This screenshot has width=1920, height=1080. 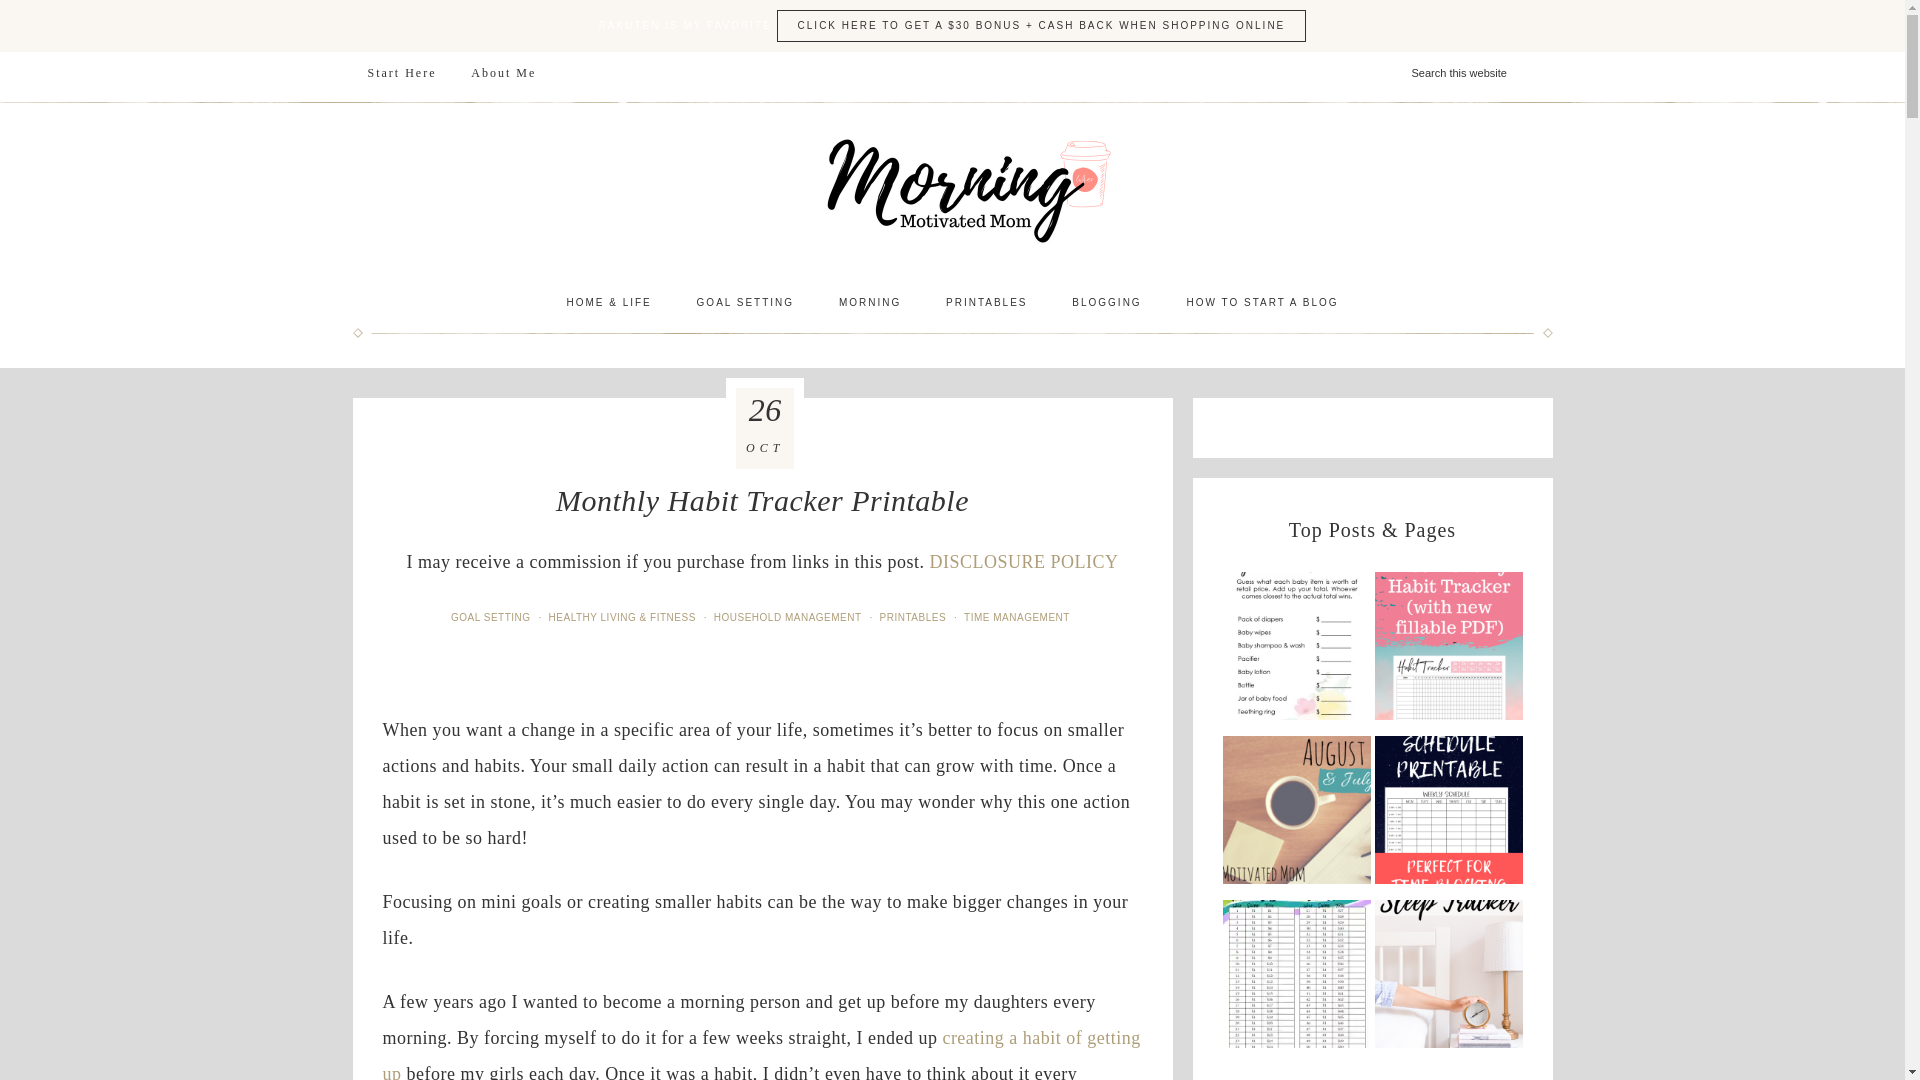 What do you see at coordinates (1261, 302) in the screenshot?
I see `HOW TO START A BLOG` at bounding box center [1261, 302].